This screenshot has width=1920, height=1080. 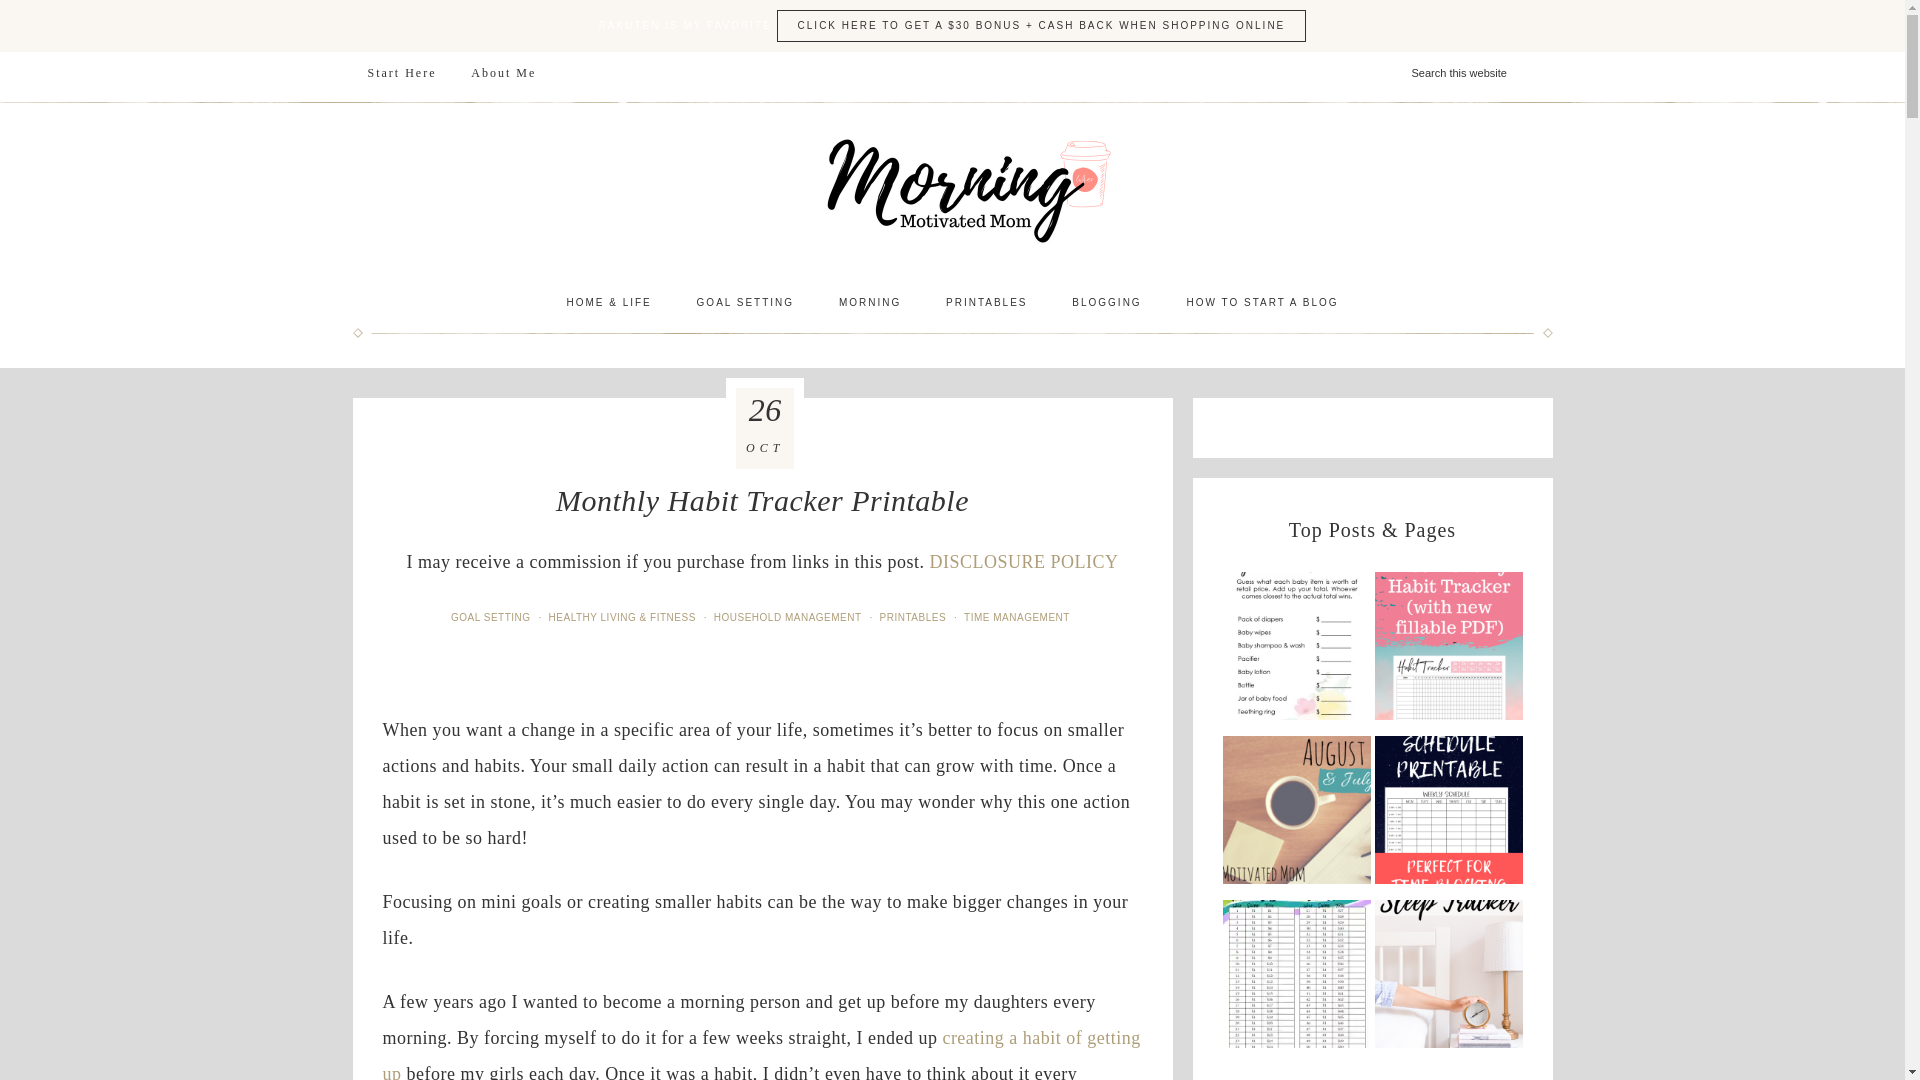 What do you see at coordinates (1261, 302) in the screenshot?
I see `HOW TO START A BLOG` at bounding box center [1261, 302].